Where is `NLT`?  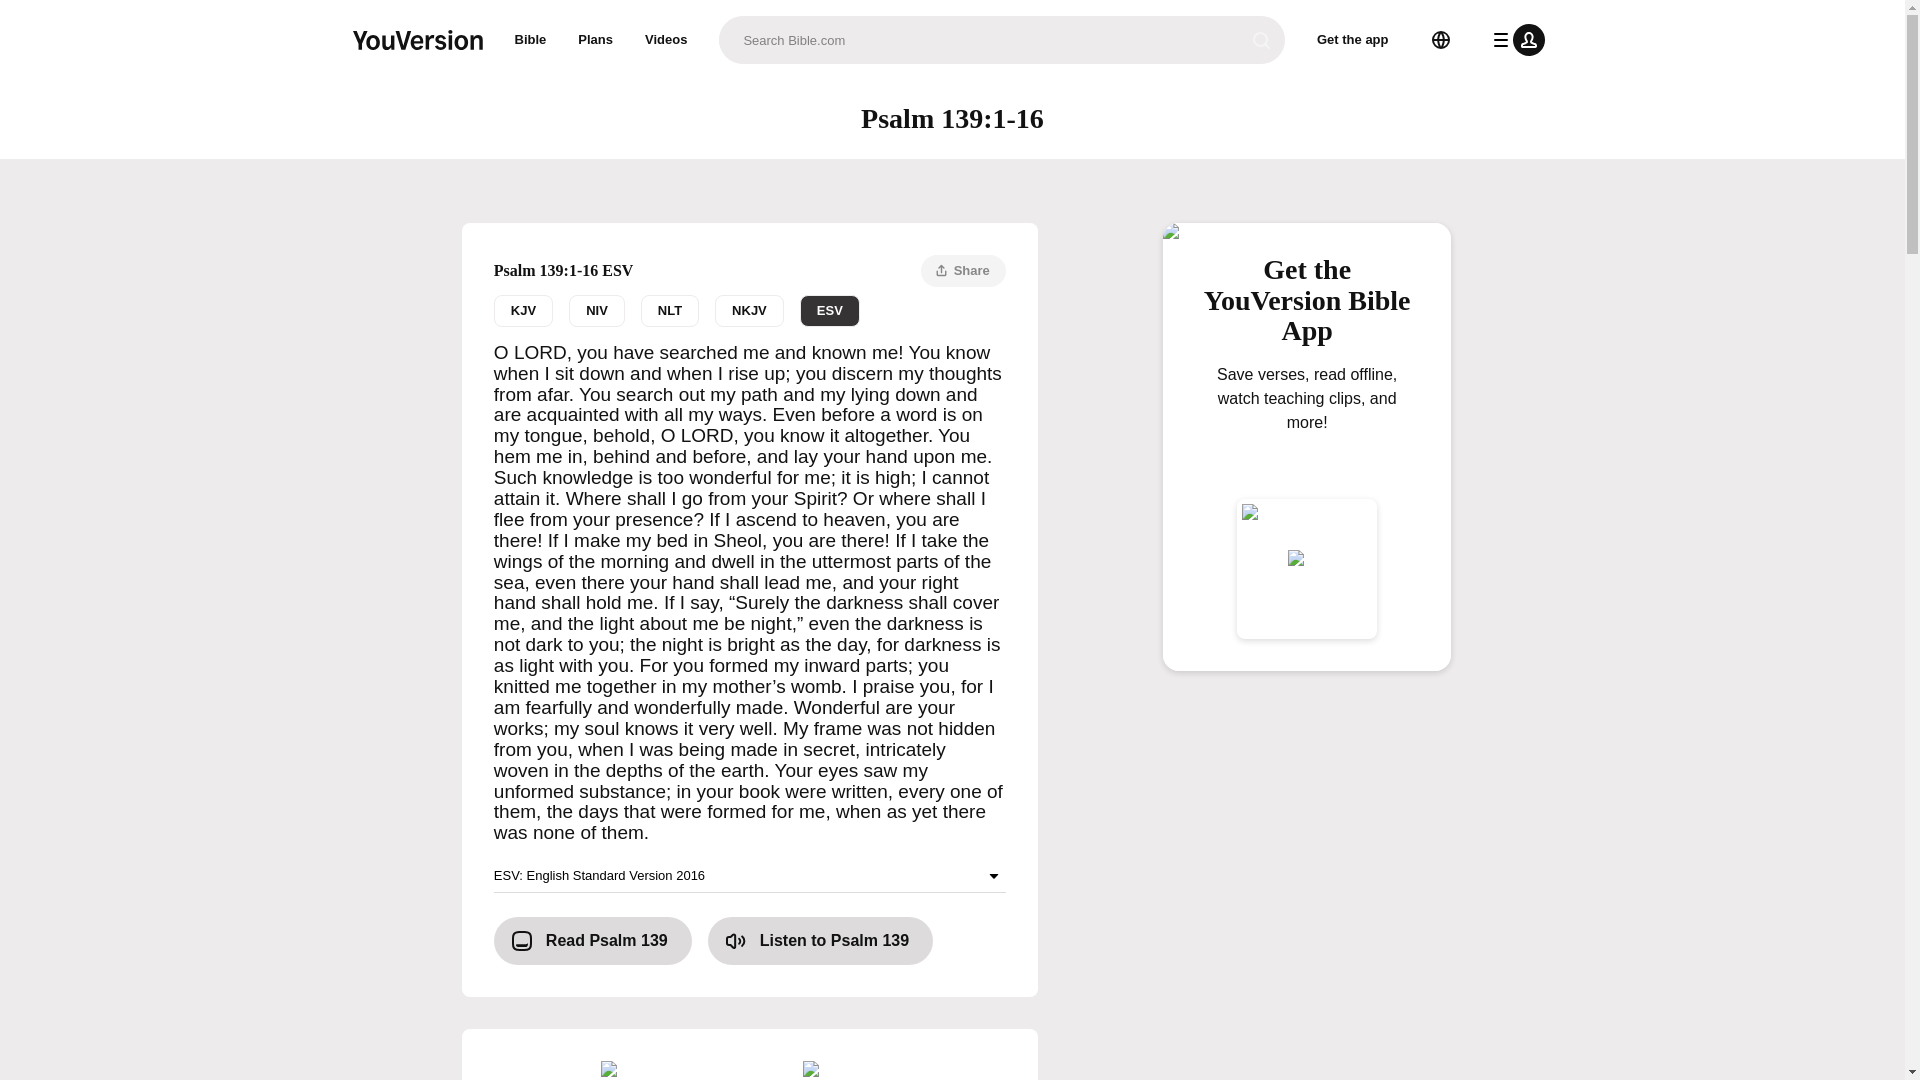 NLT is located at coordinates (670, 310).